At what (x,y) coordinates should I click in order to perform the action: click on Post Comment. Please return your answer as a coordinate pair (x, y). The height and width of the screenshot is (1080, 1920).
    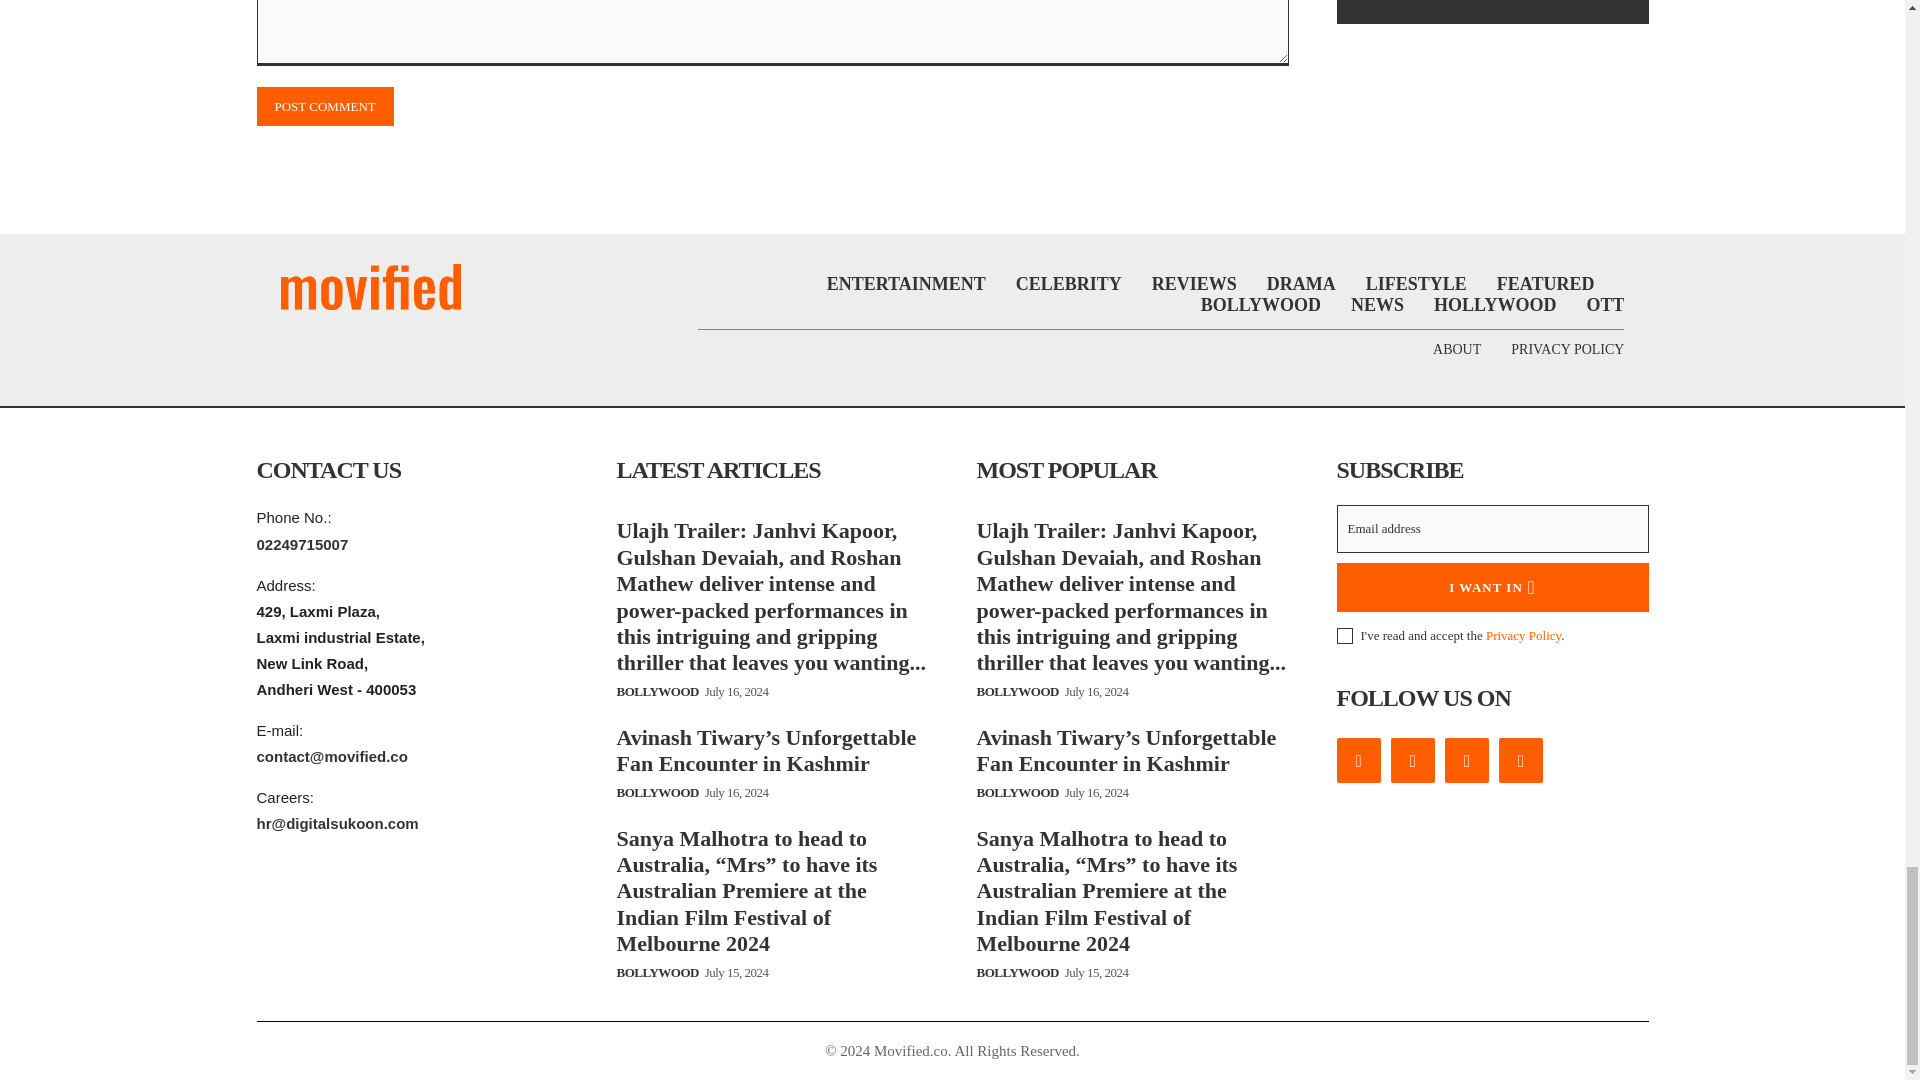
    Looking at the image, I should click on (324, 106).